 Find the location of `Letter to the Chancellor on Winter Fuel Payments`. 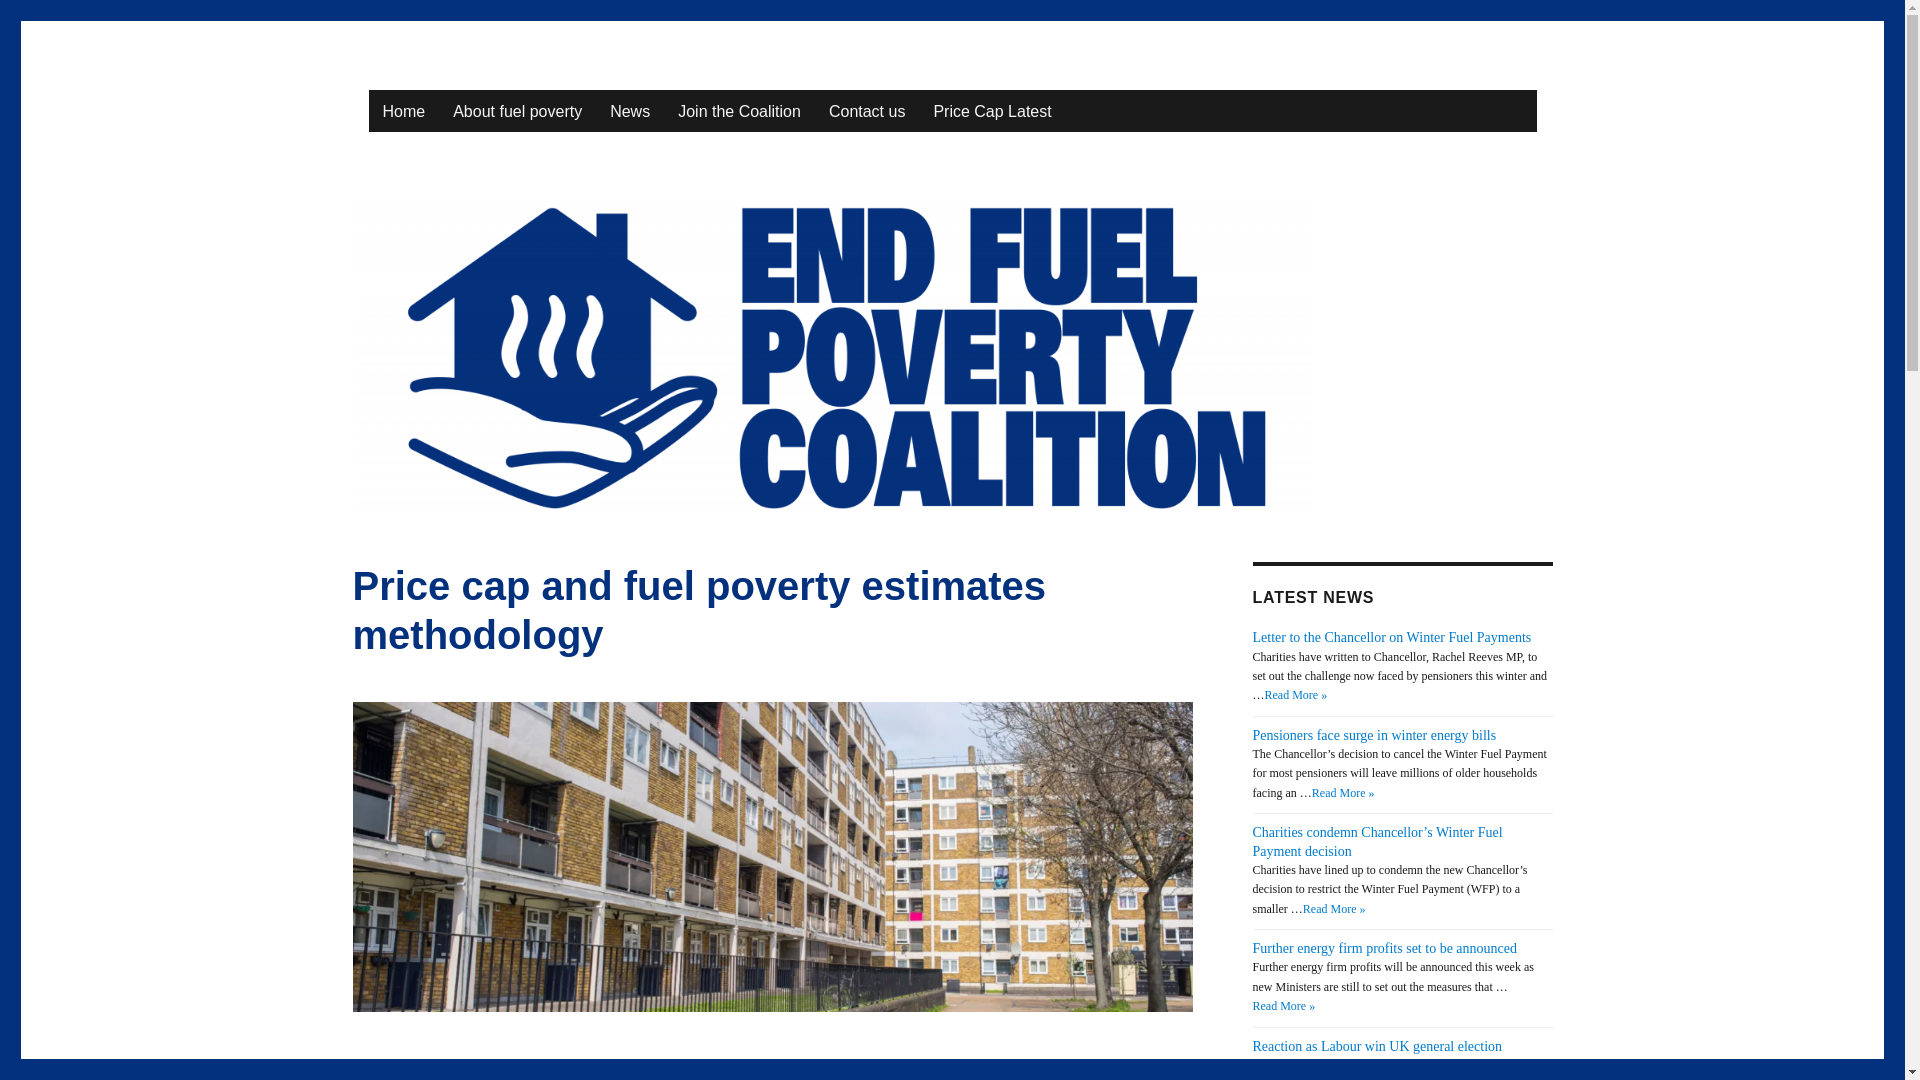

Letter to the Chancellor on Winter Fuel Payments is located at coordinates (1390, 636).